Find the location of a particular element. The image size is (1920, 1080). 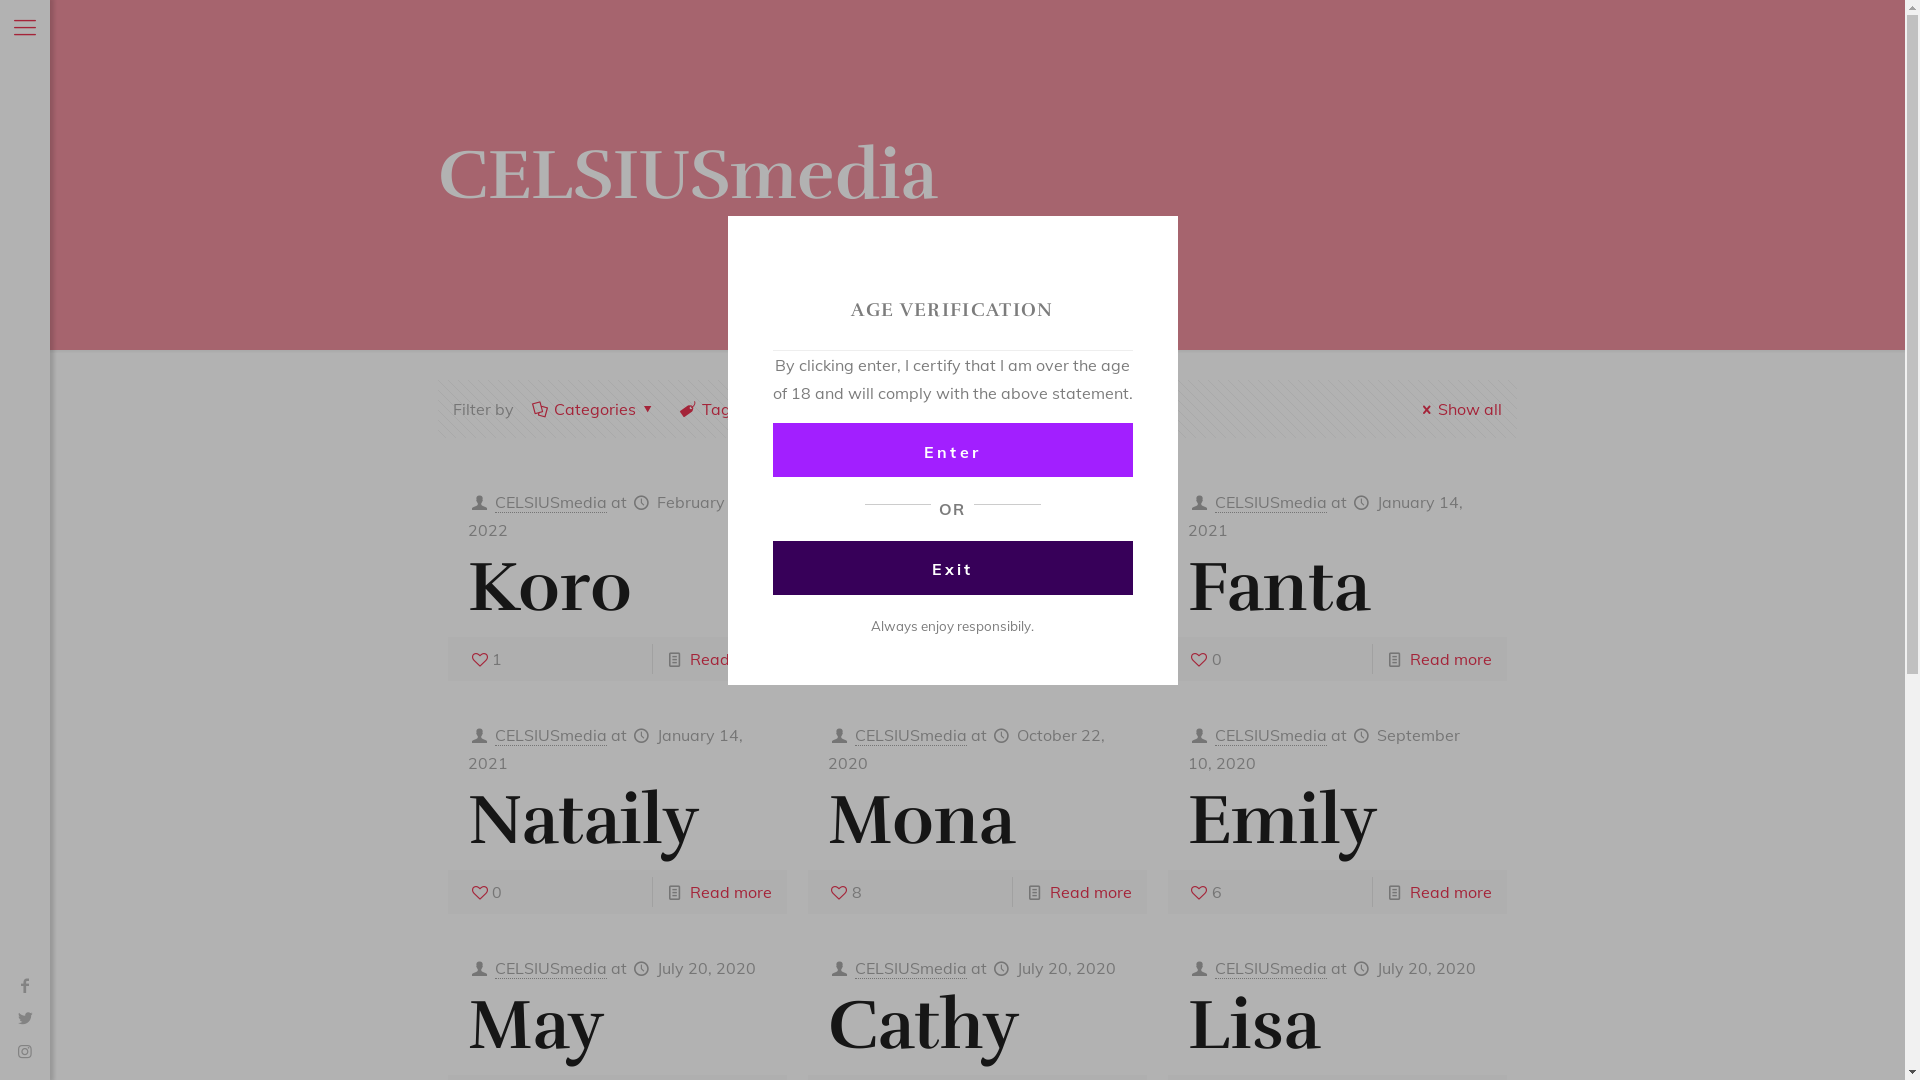

Twitter is located at coordinates (25, 1018).